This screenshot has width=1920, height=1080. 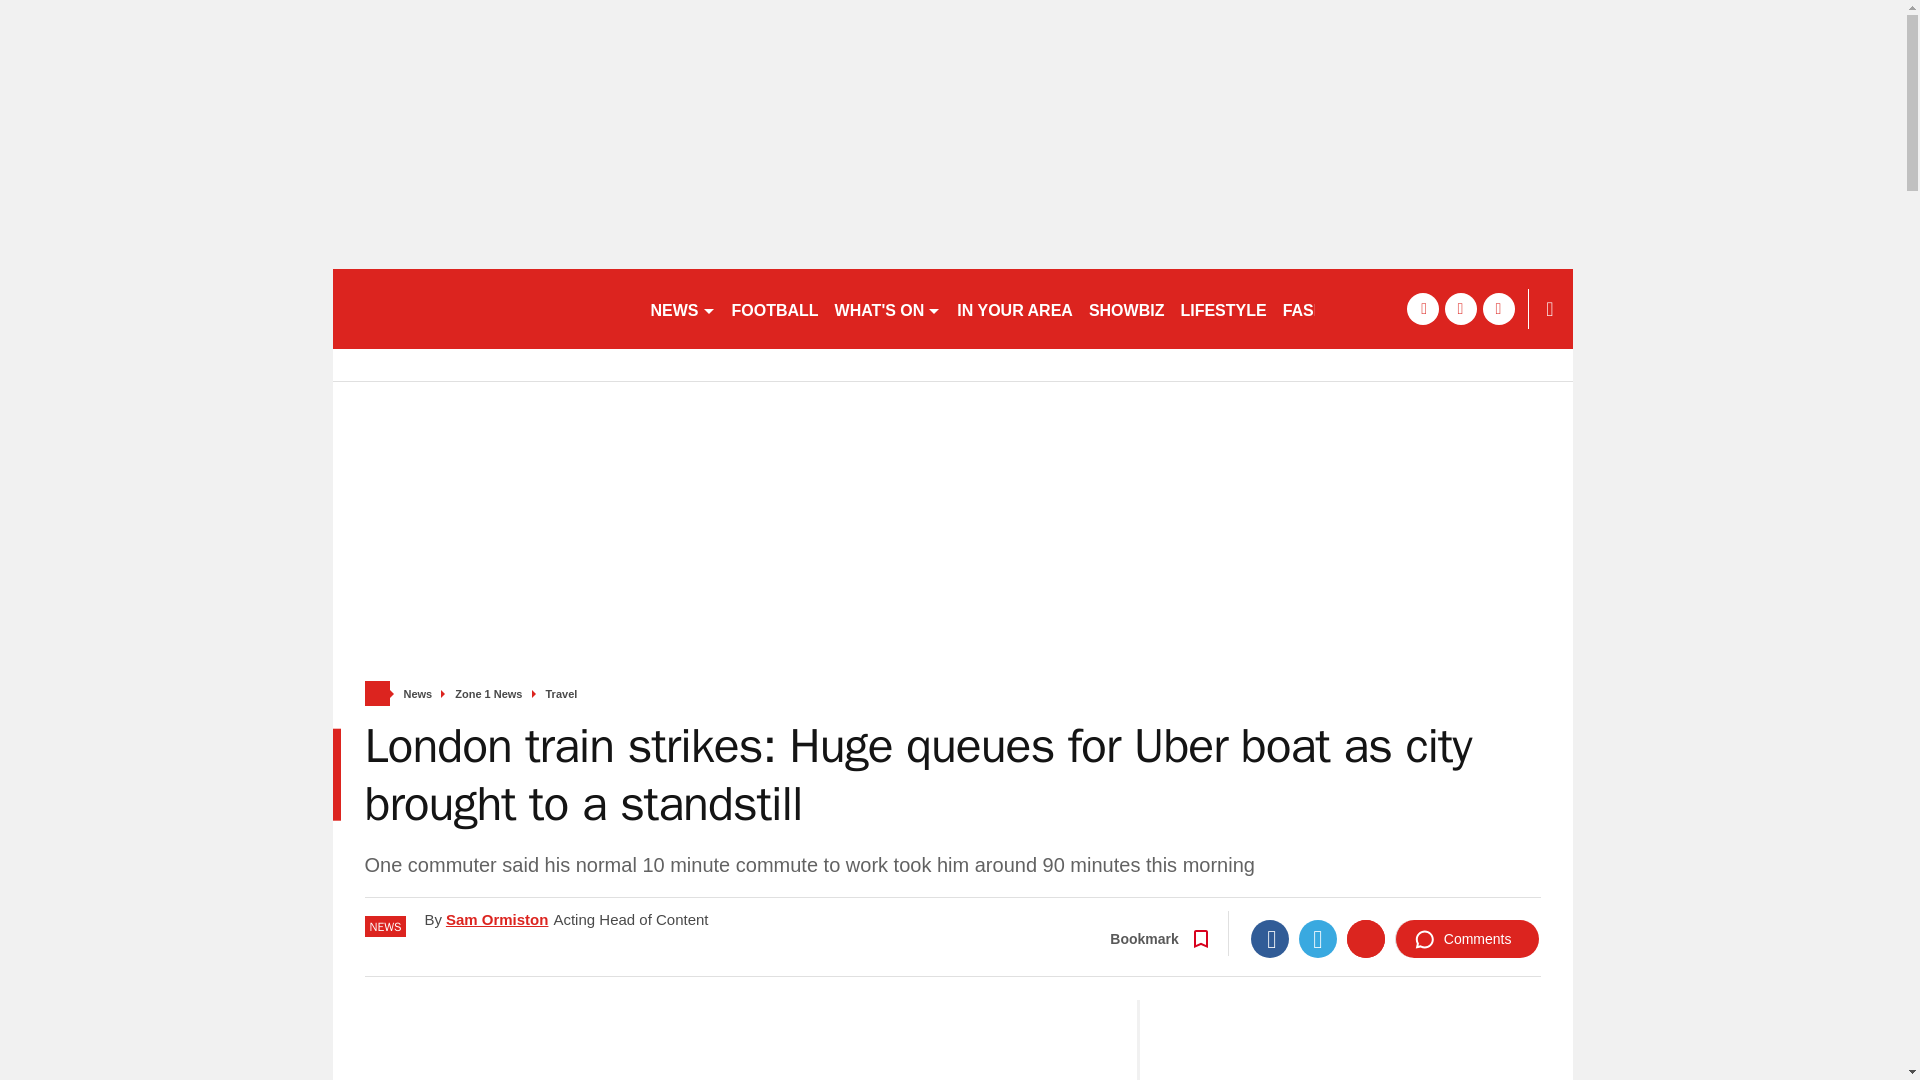 What do you see at coordinates (682, 308) in the screenshot?
I see `NEWS` at bounding box center [682, 308].